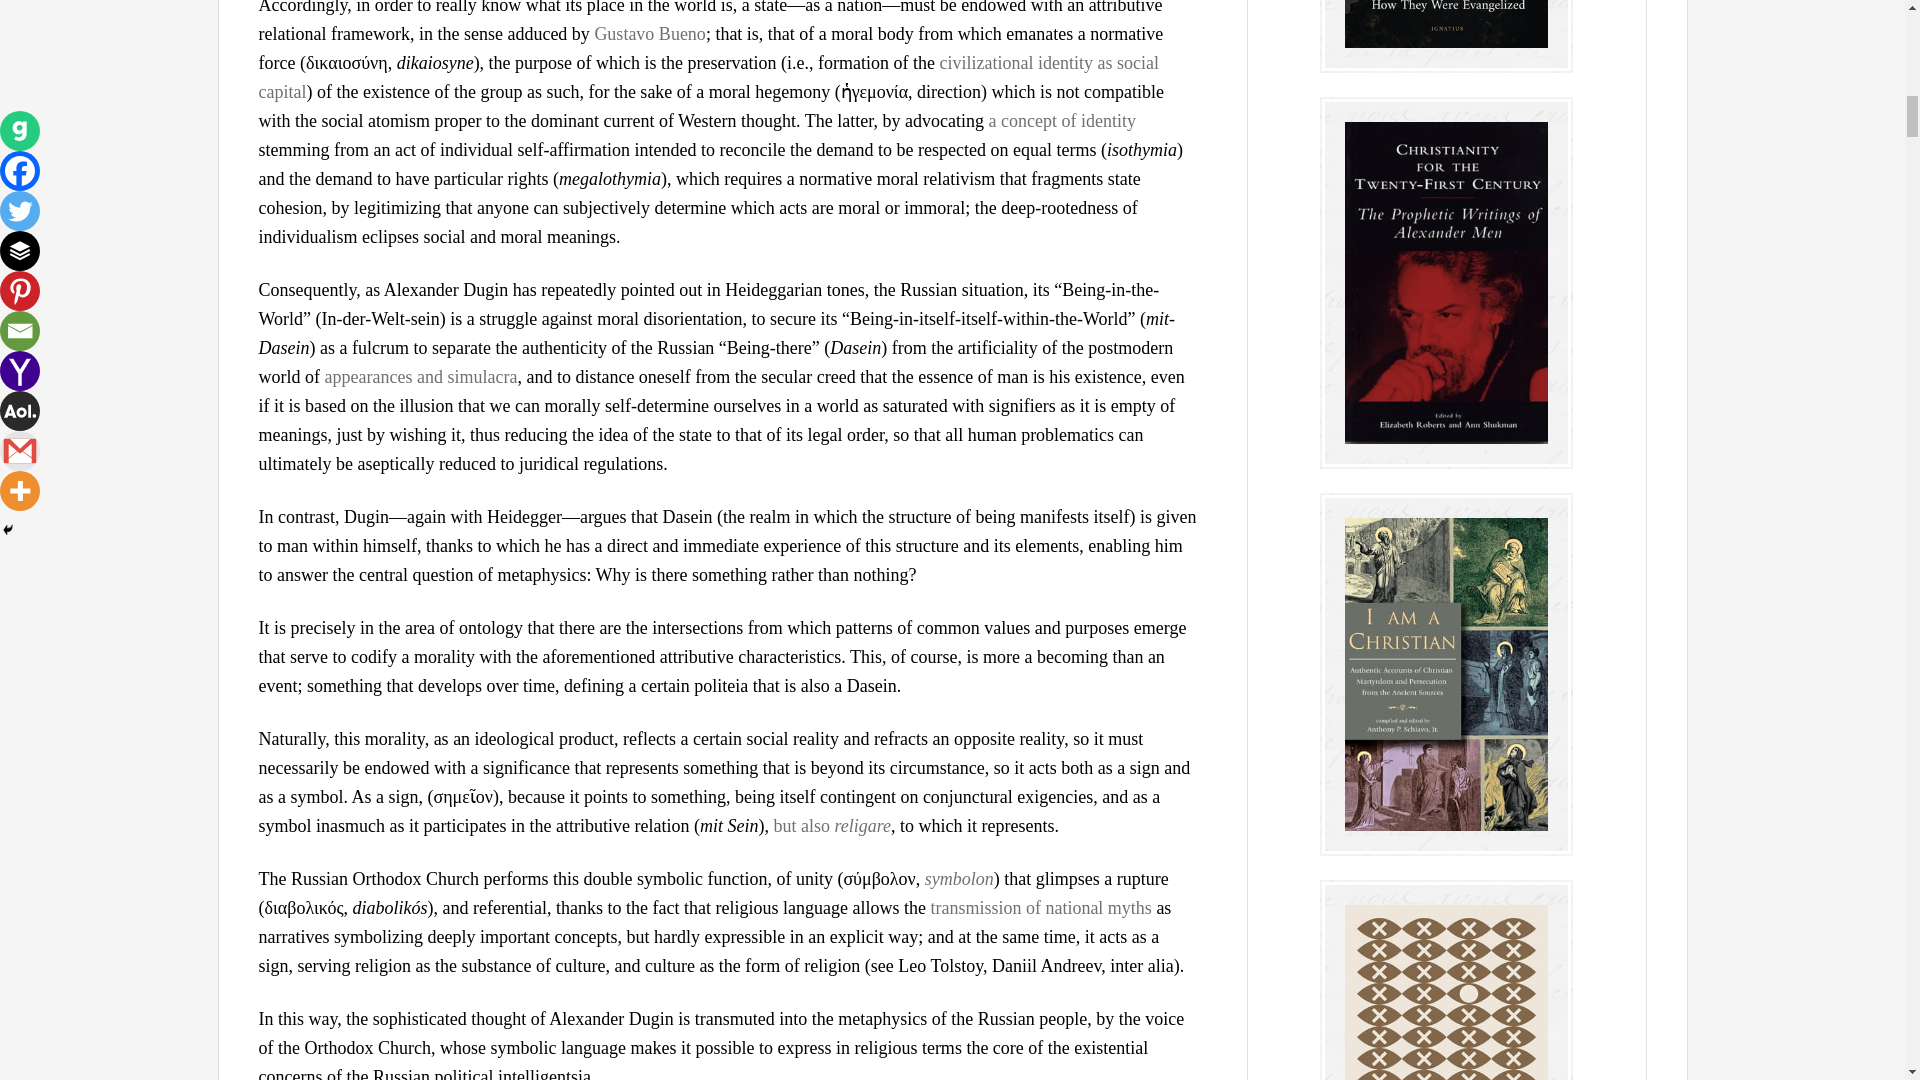 This screenshot has width=1920, height=1080. What do you see at coordinates (420, 376) in the screenshot?
I see `appearances and simulacra` at bounding box center [420, 376].